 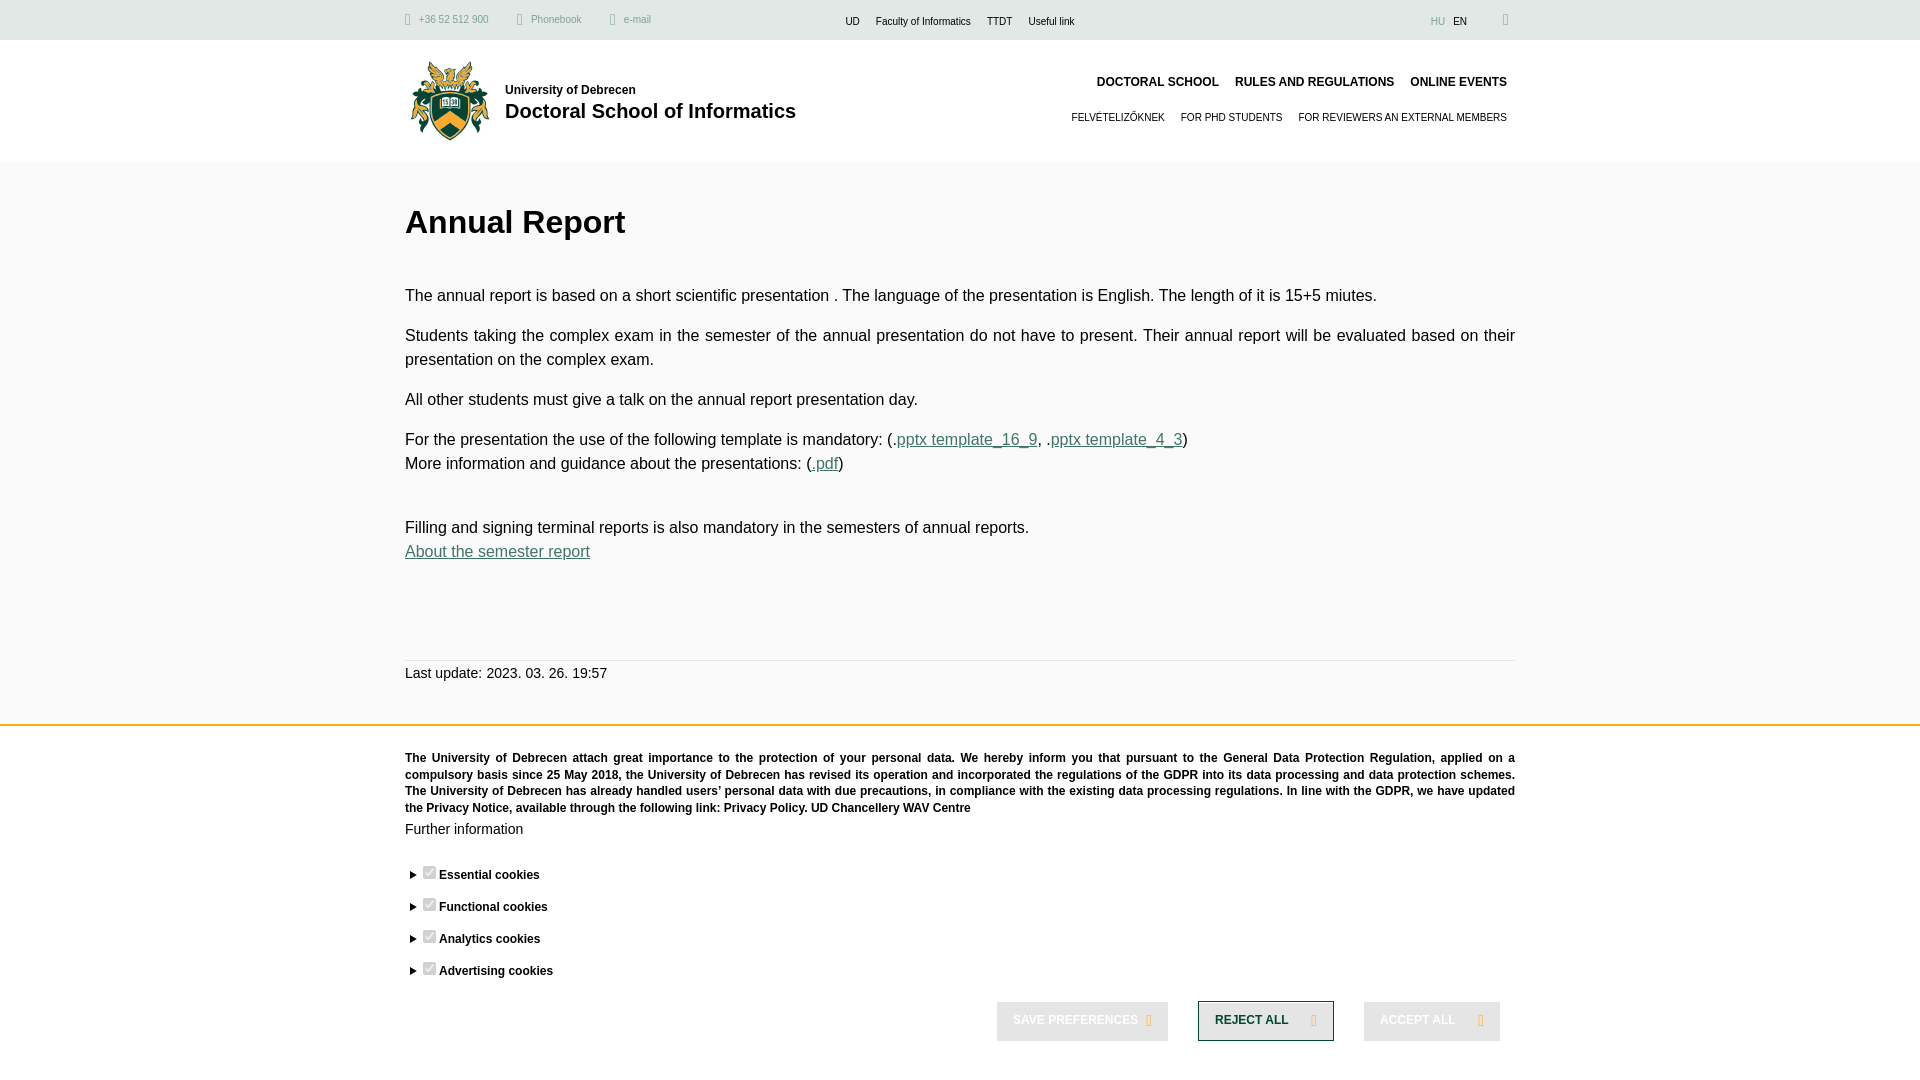 I want to click on Doctoral School of Informatics, so click(x=650, y=111).